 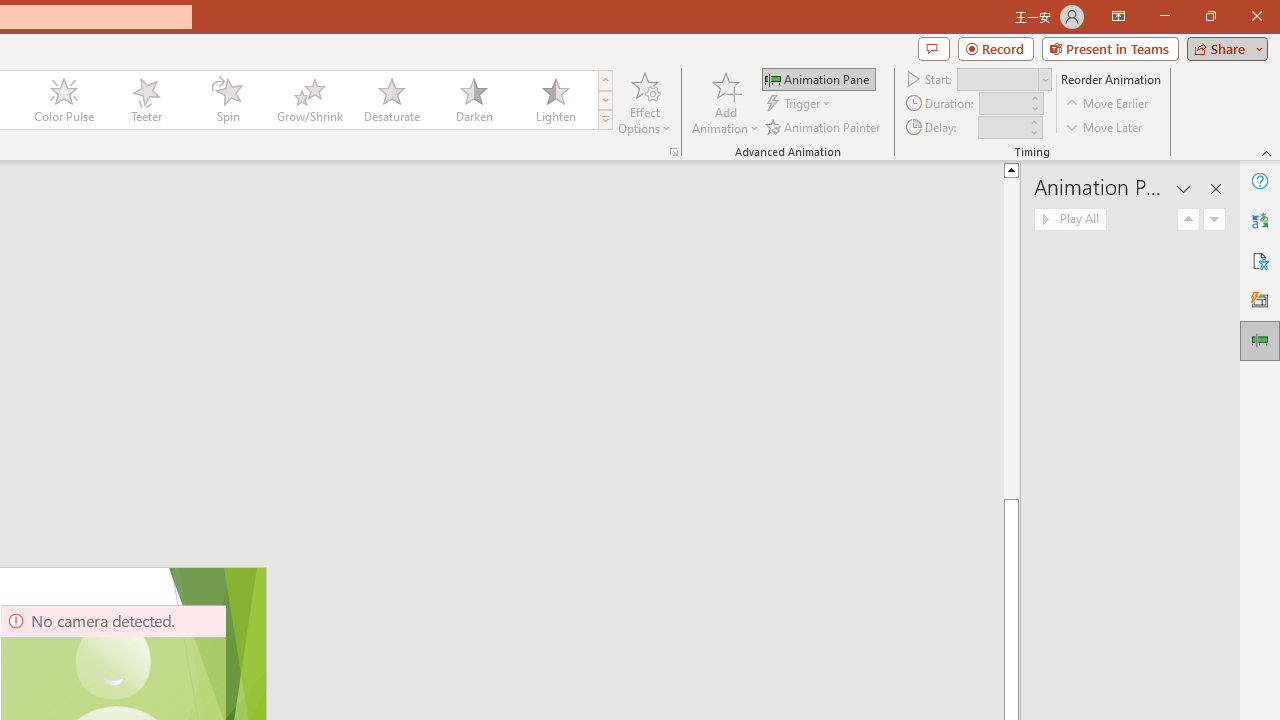 What do you see at coordinates (800, 104) in the screenshot?
I see `Trigger` at bounding box center [800, 104].